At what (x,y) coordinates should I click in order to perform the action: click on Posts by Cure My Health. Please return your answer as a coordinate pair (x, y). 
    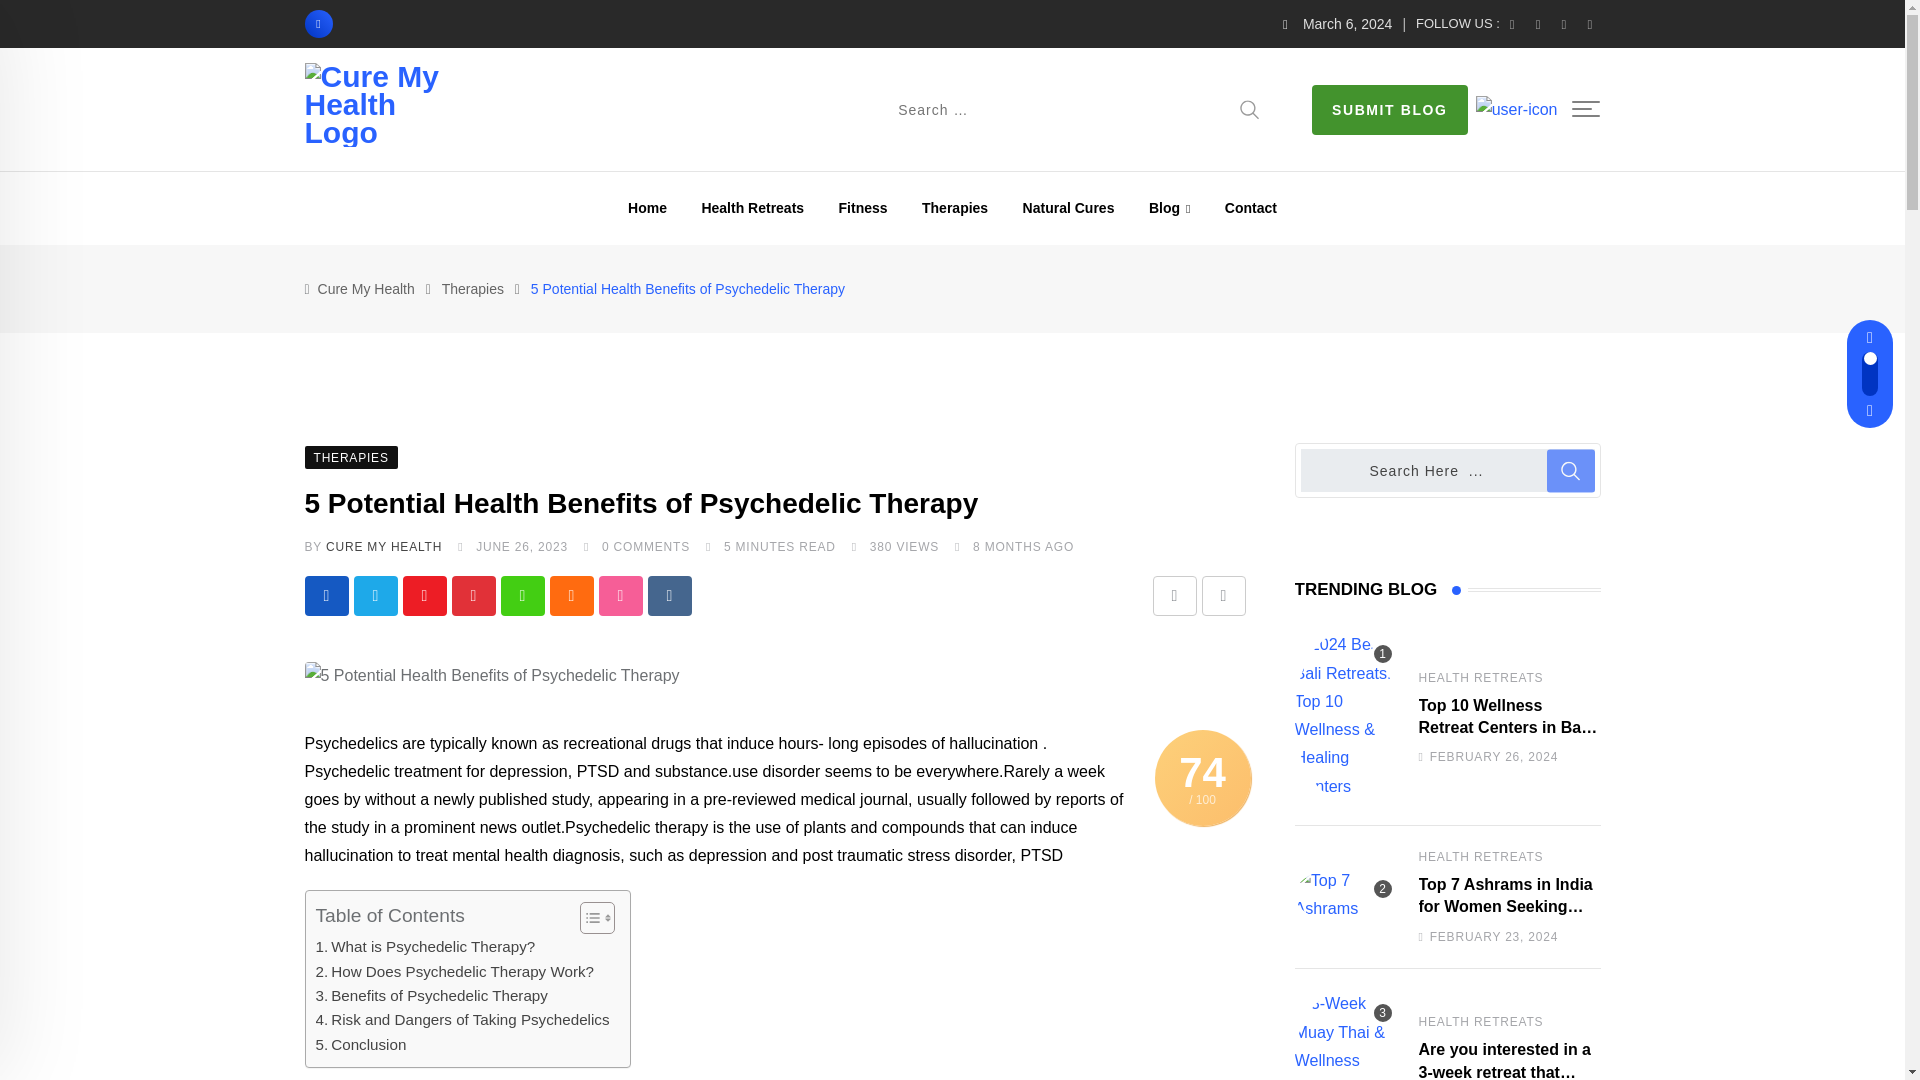
    Looking at the image, I should click on (384, 547).